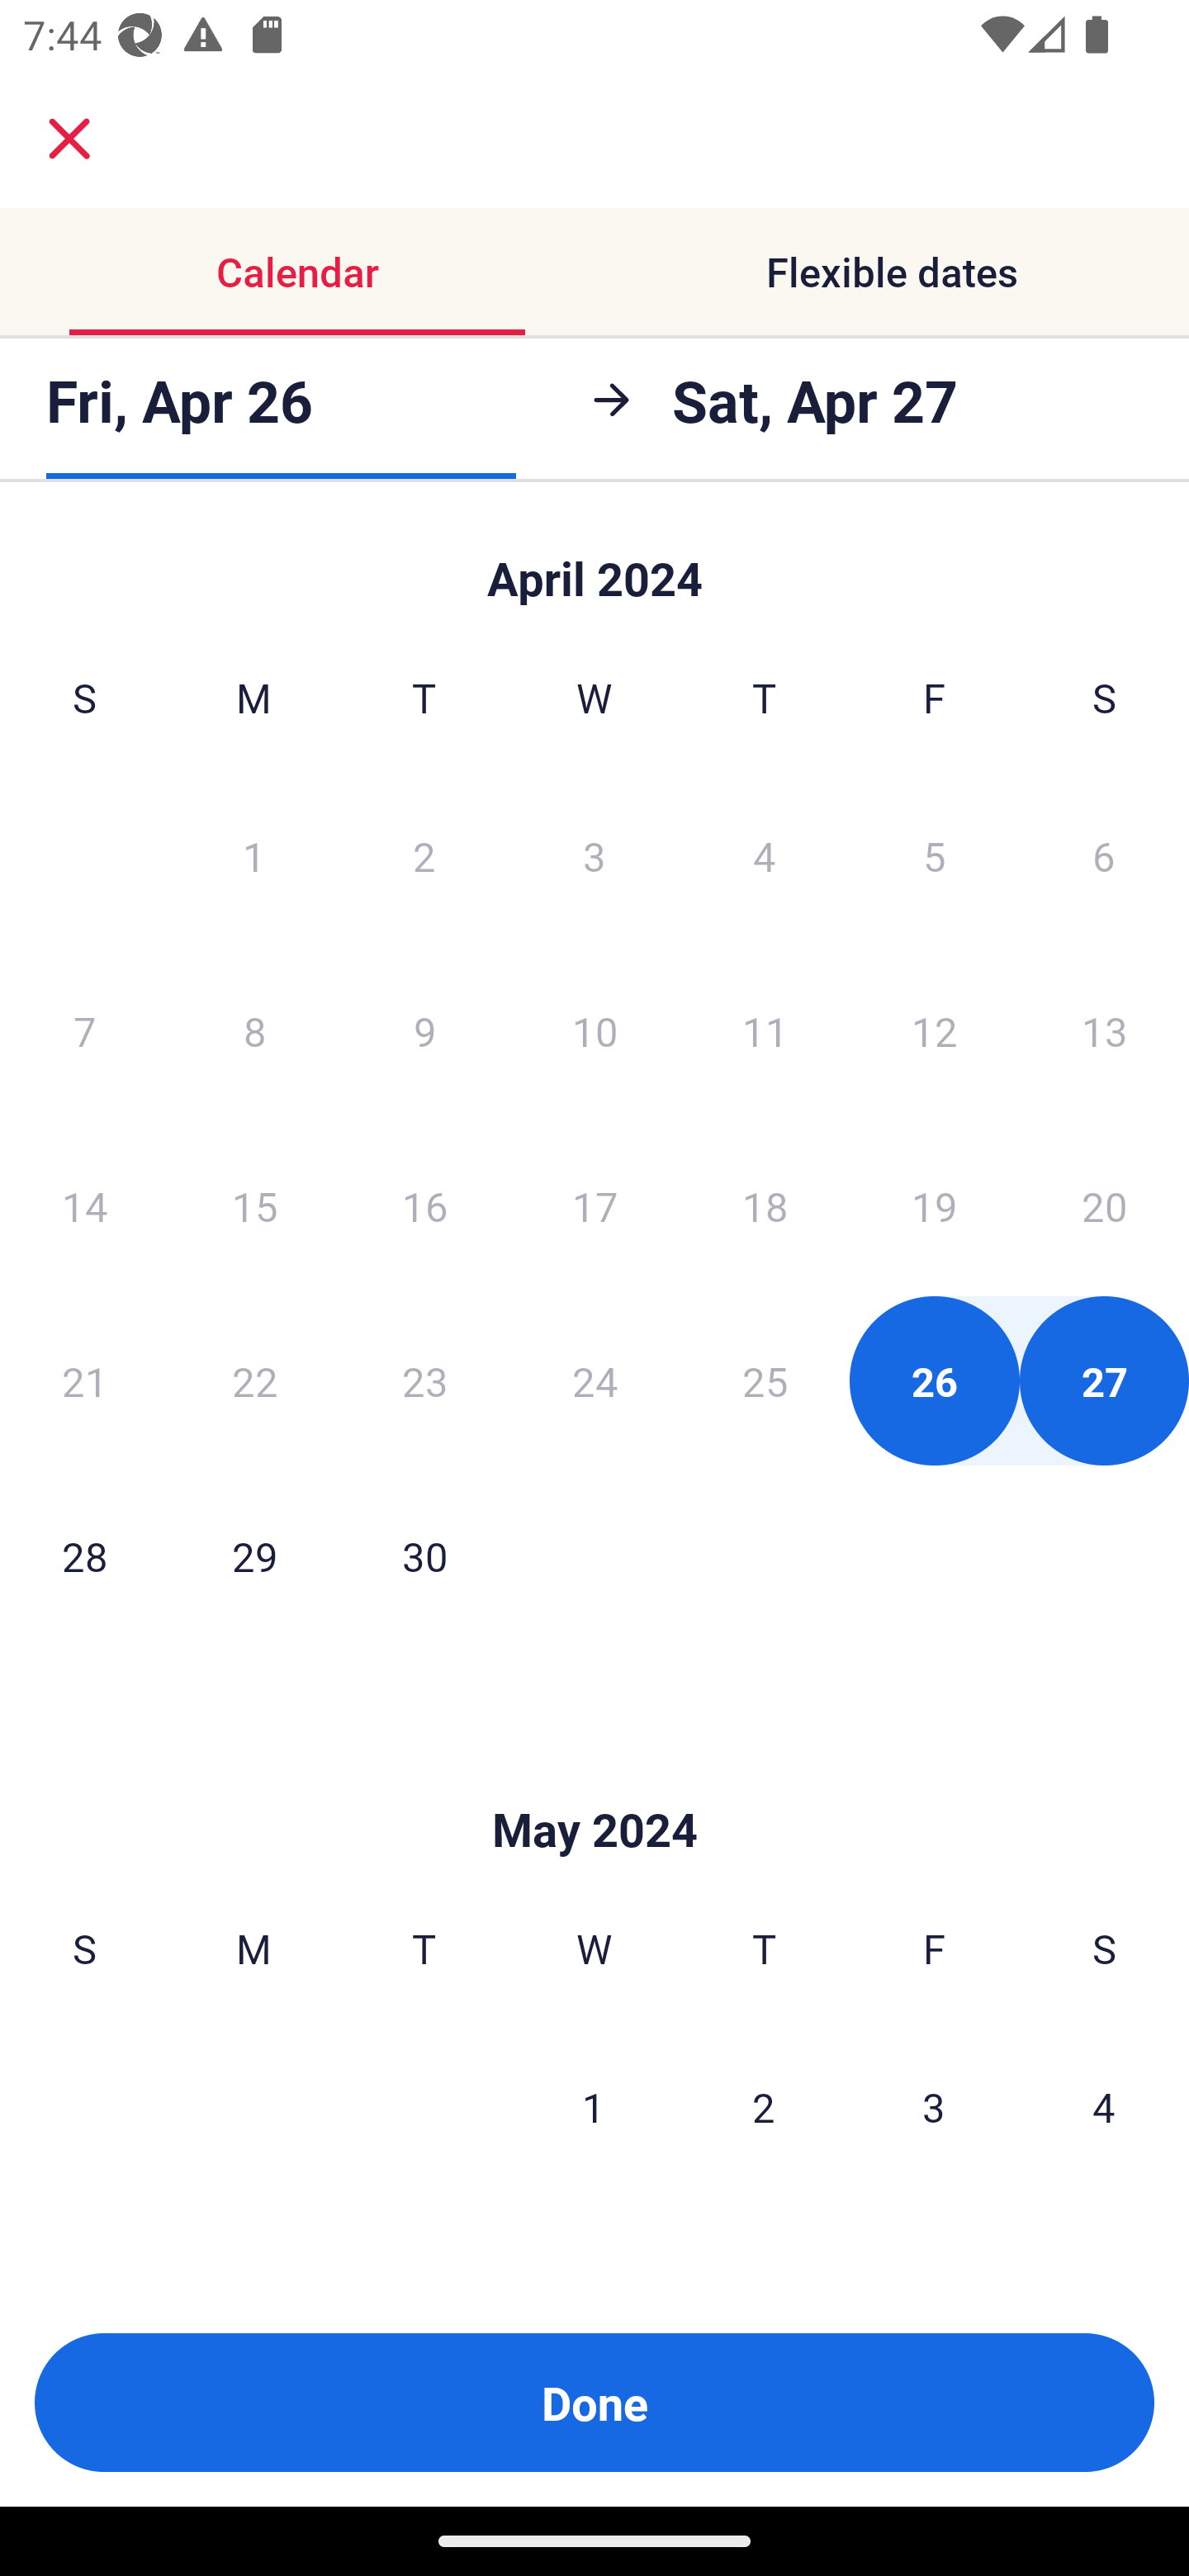 The height and width of the screenshot is (2576, 1189). Describe the element at coordinates (84, 1030) in the screenshot. I see `7 Sunday, April 7, 2024` at that location.